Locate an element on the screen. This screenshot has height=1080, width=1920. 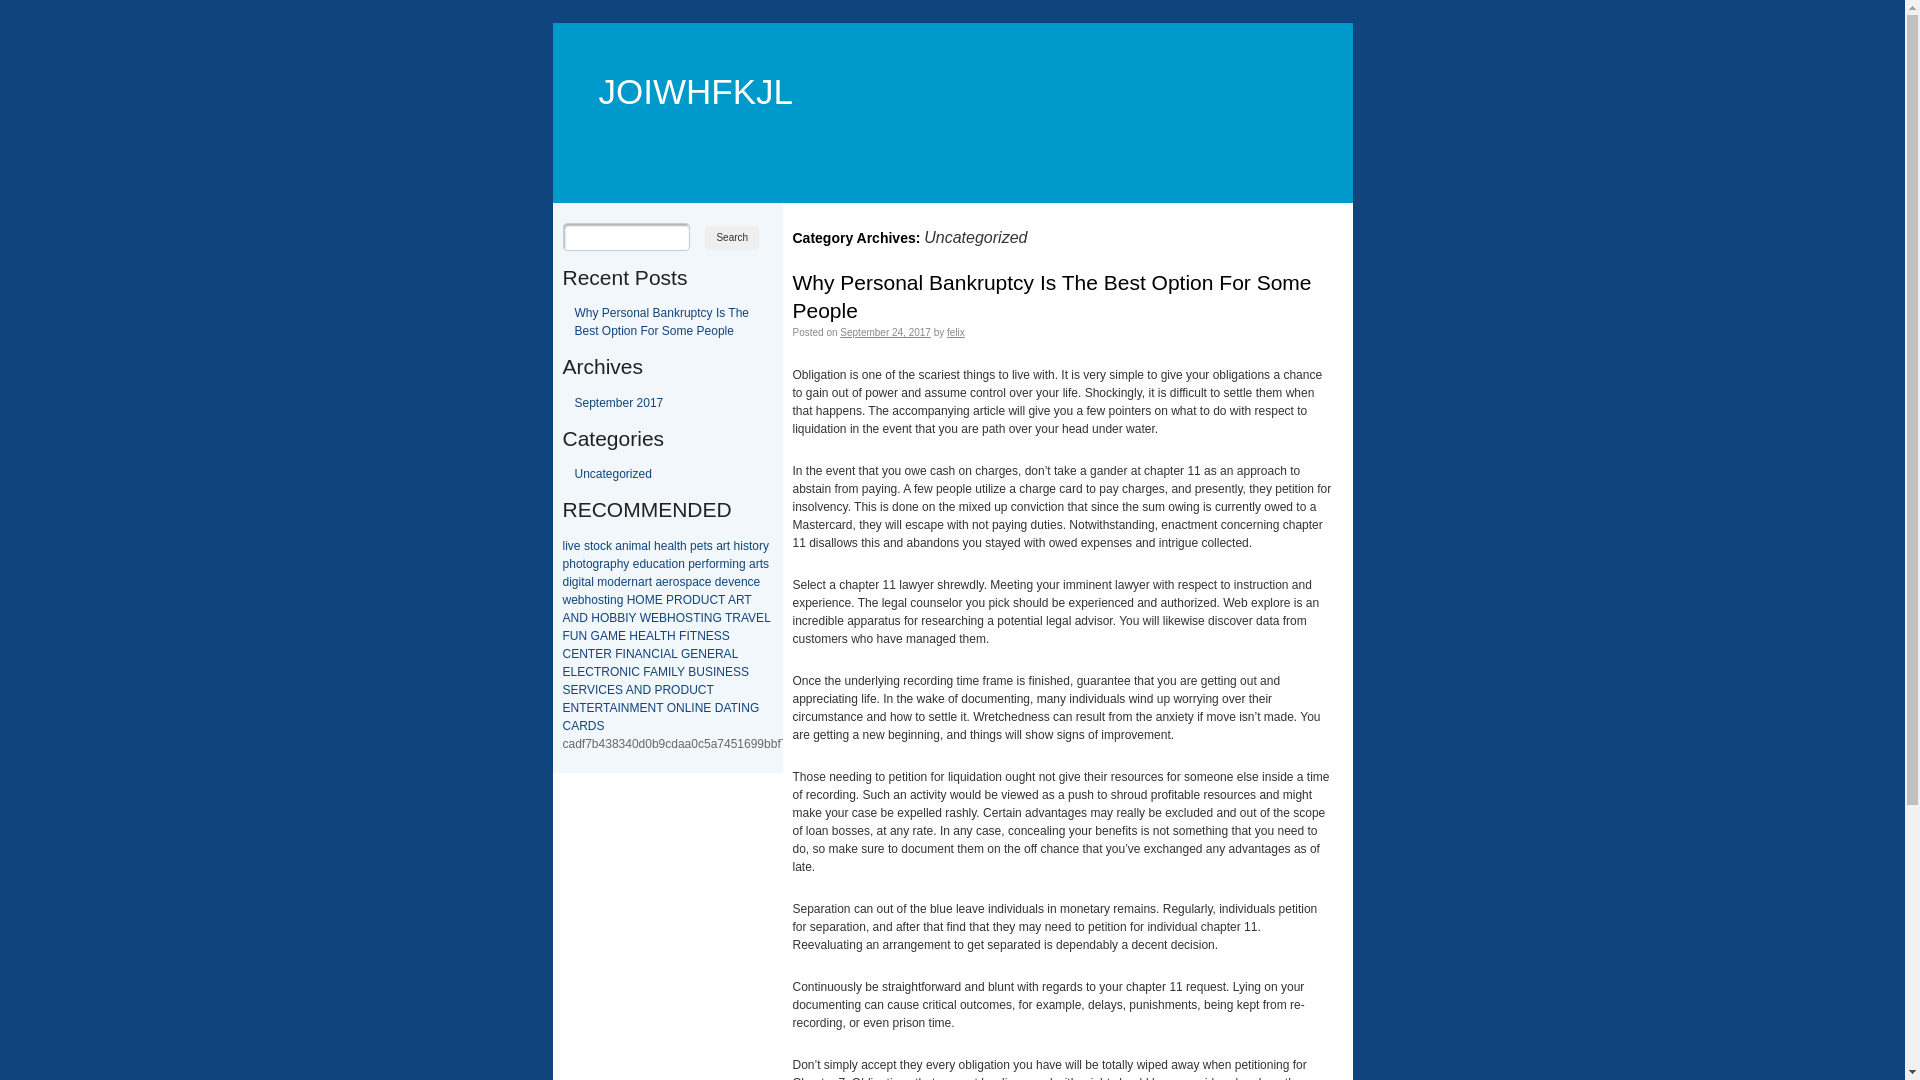
t is located at coordinates (592, 546).